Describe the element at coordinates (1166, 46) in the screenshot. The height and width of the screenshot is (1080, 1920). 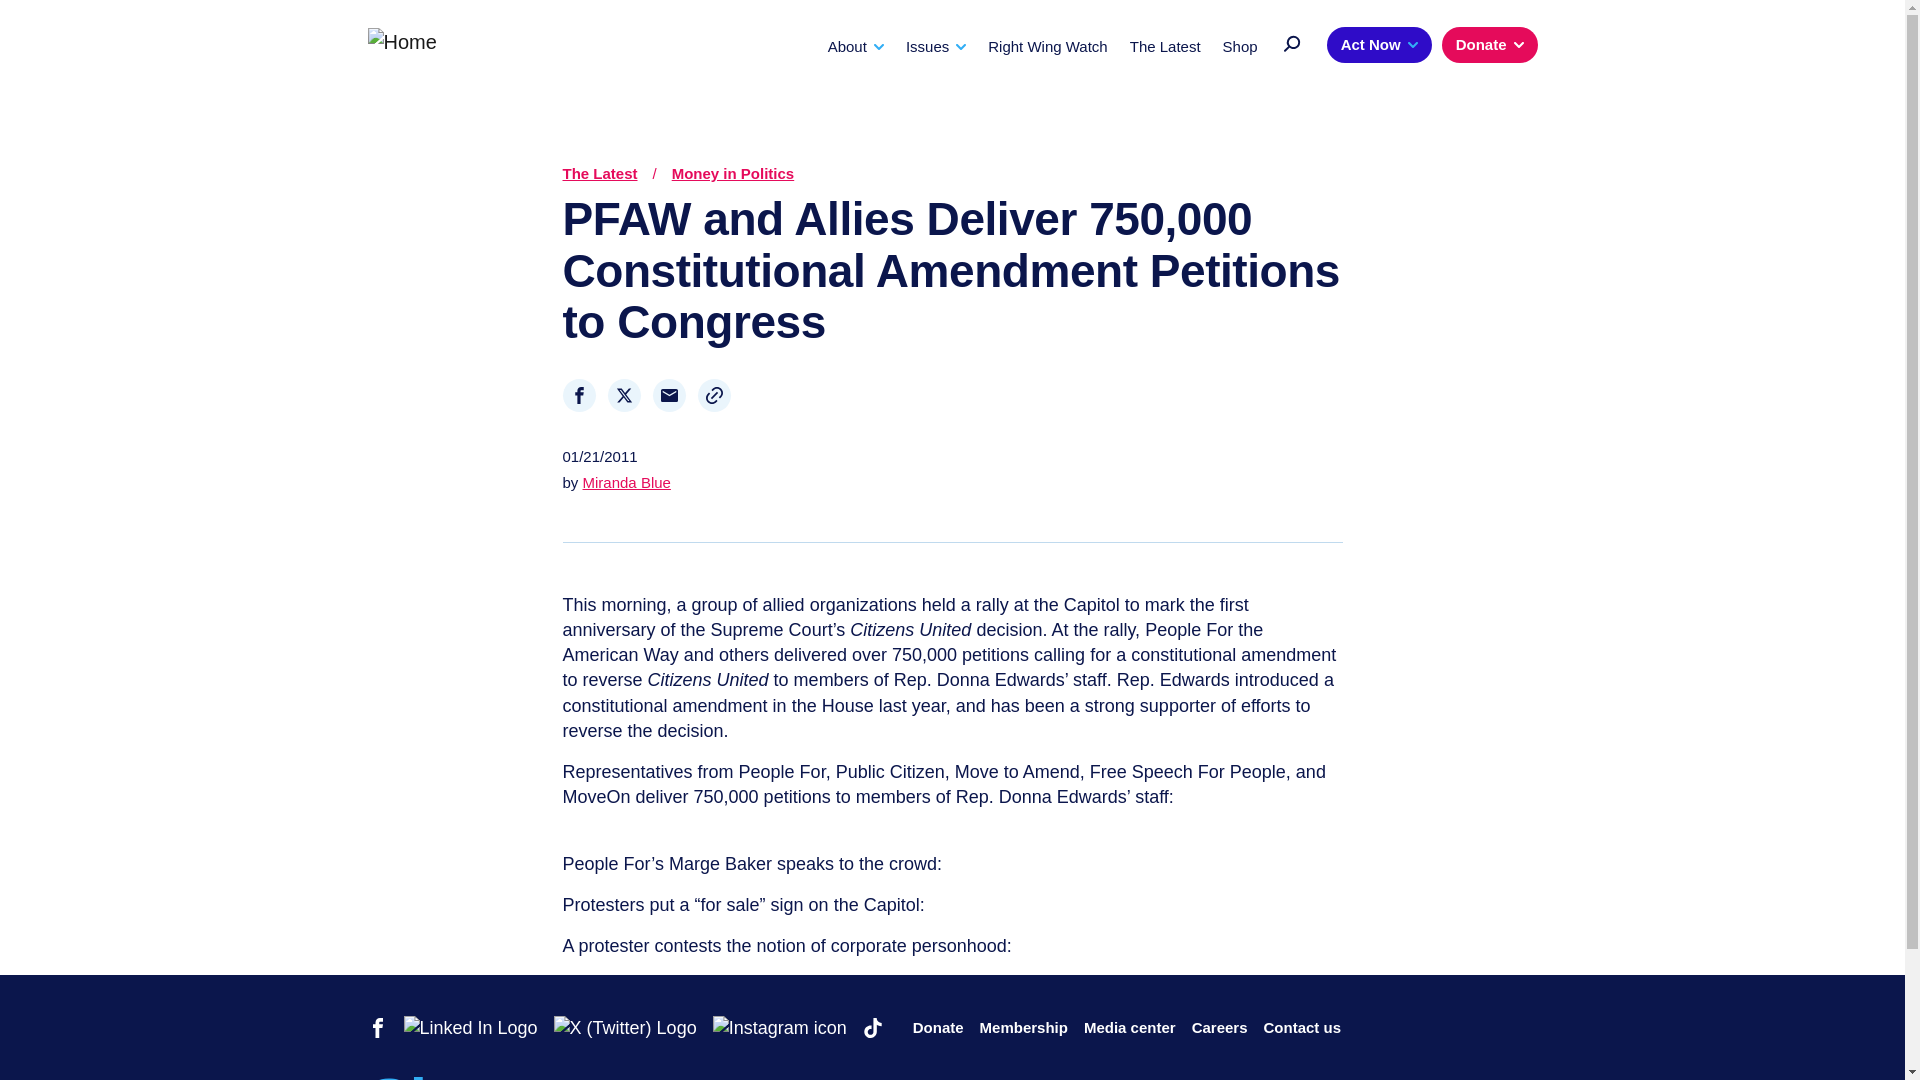
I see `The Latest` at that location.